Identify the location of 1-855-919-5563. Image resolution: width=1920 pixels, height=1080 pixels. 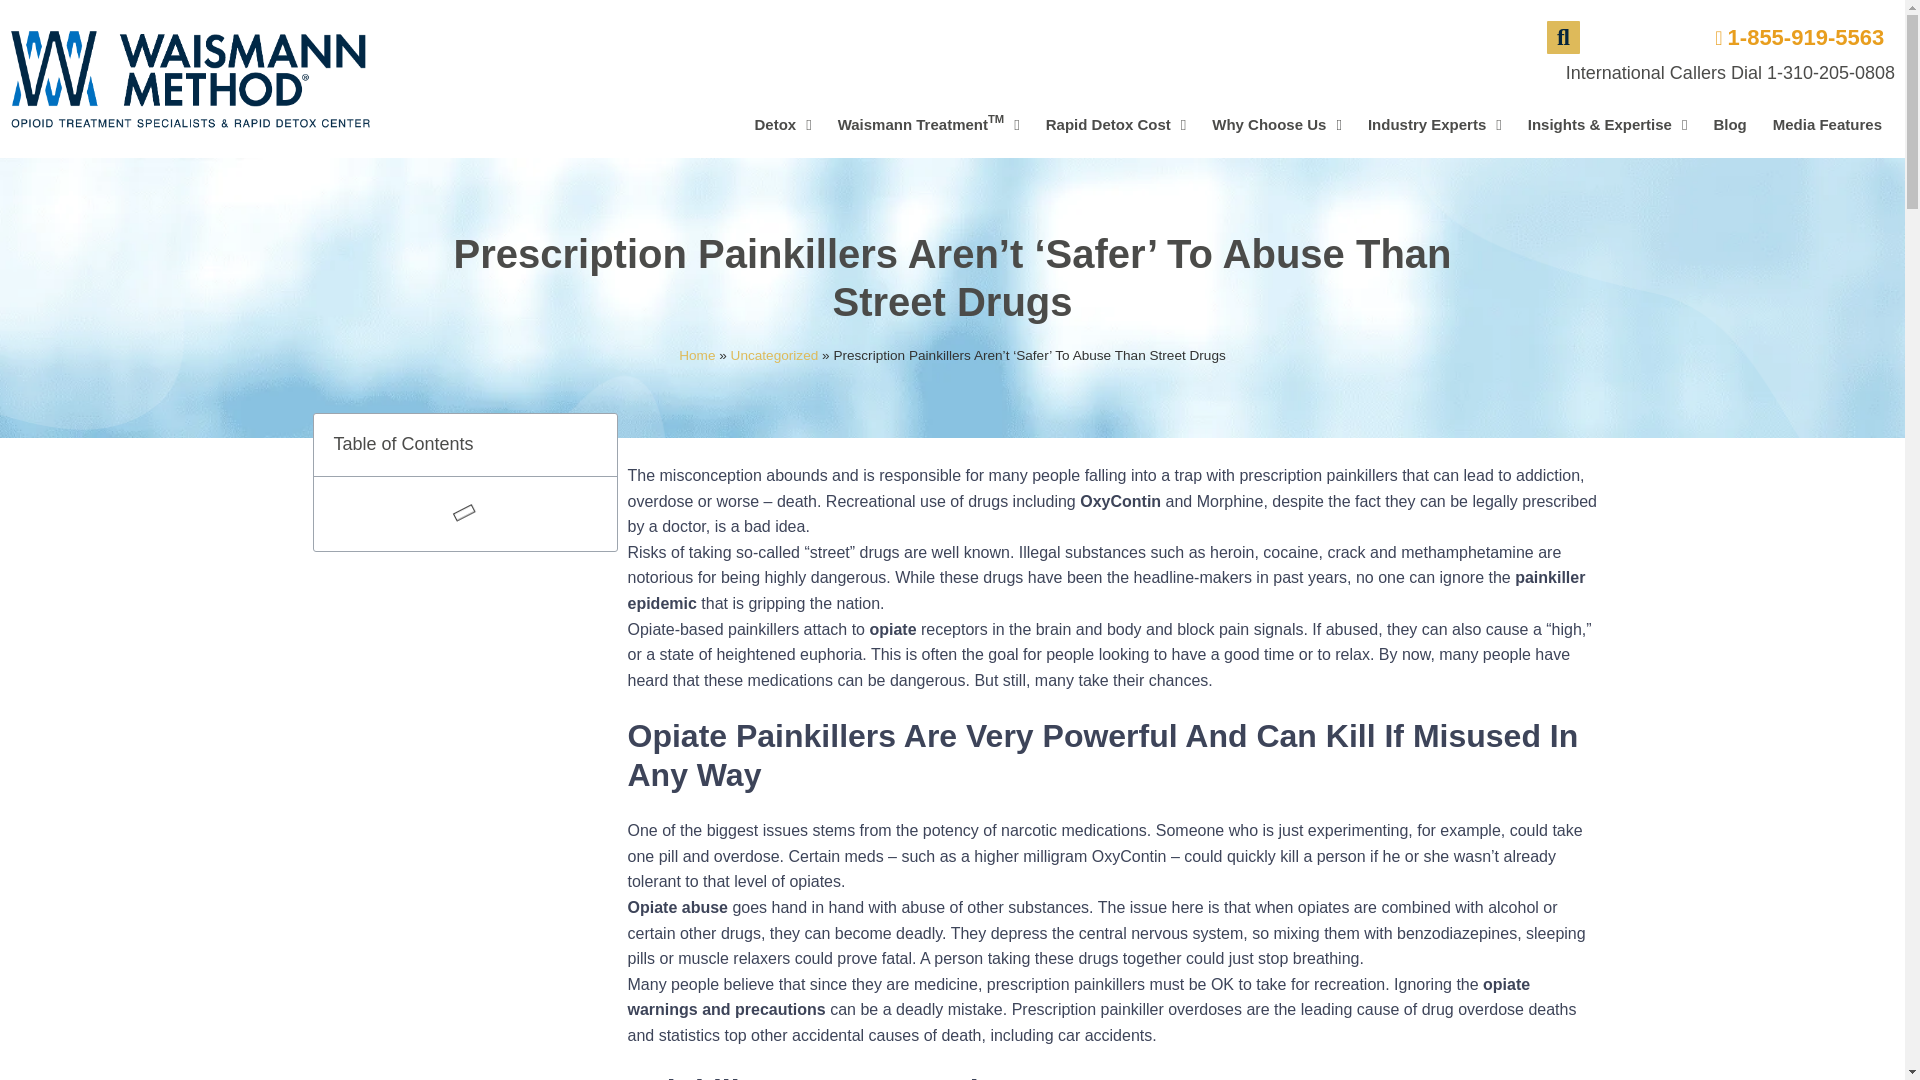
(1791, 37).